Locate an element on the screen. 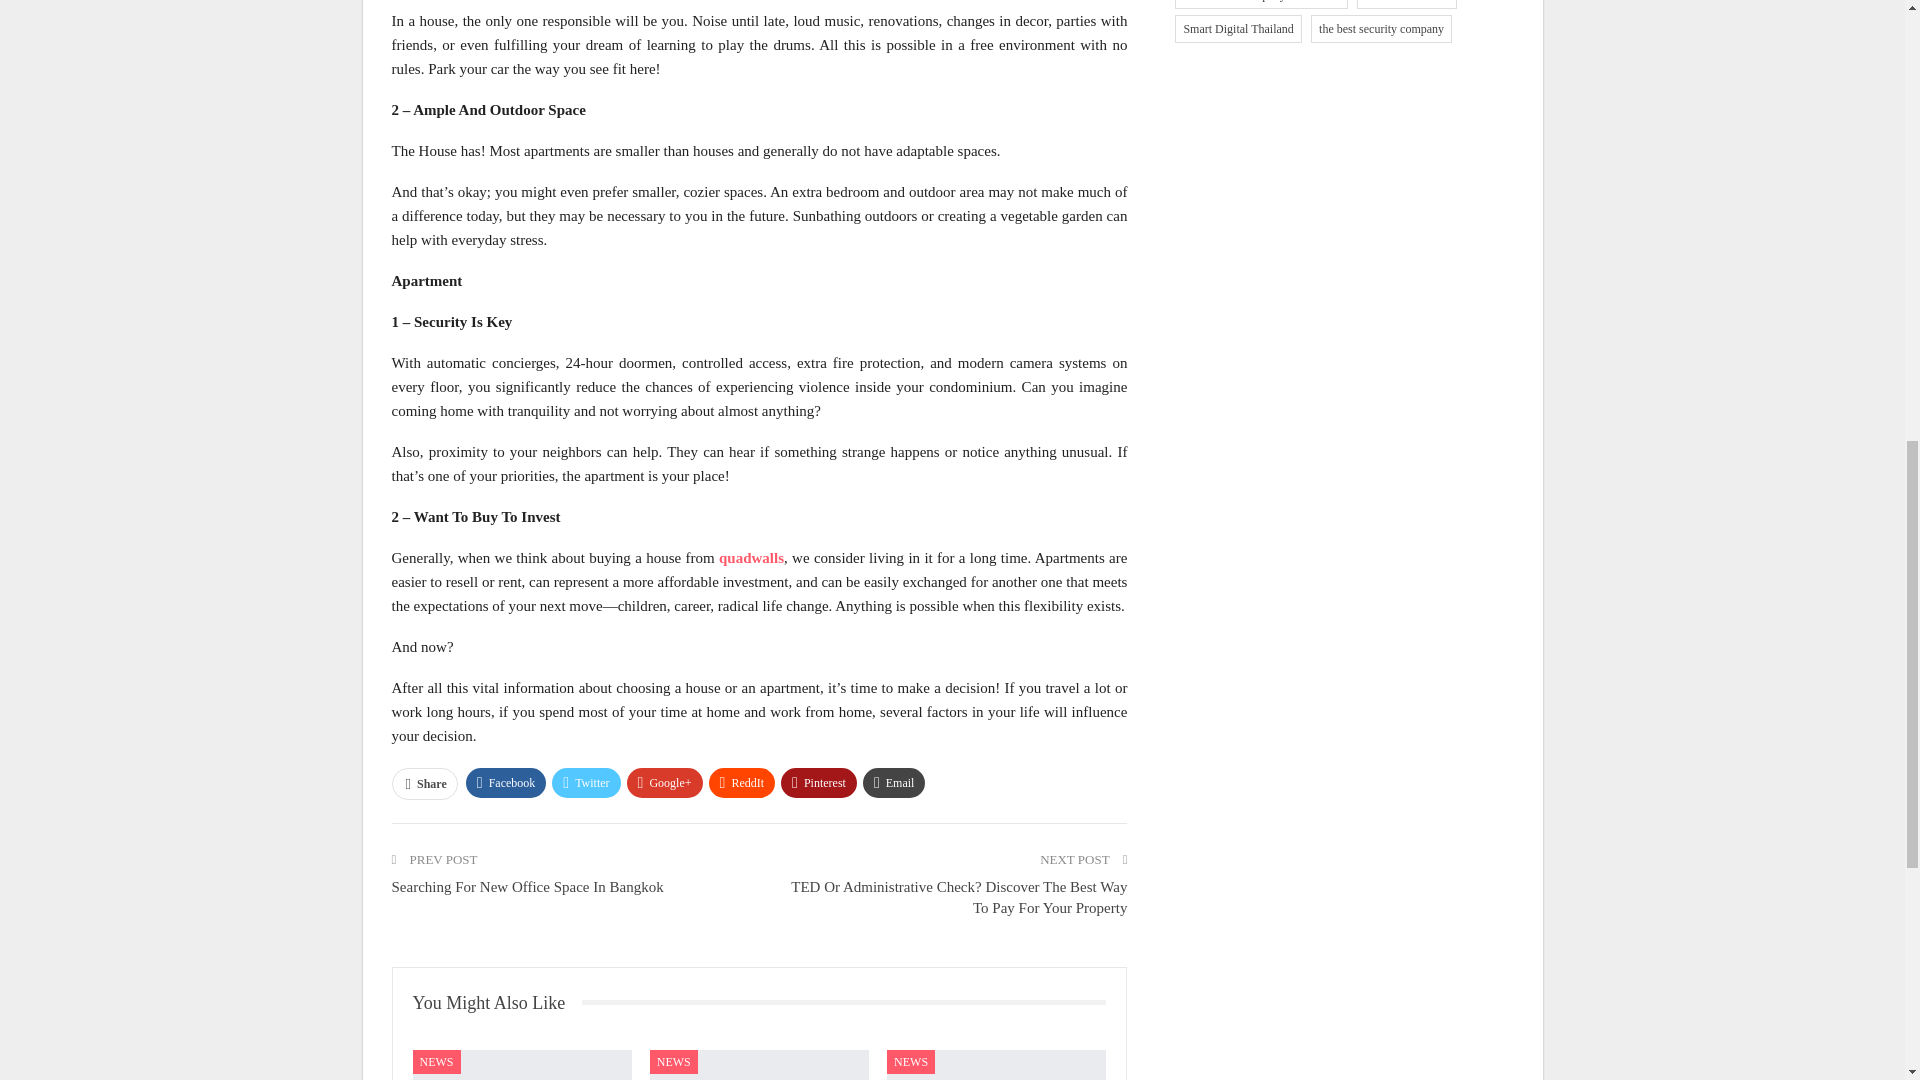  ReddIt is located at coordinates (742, 782).